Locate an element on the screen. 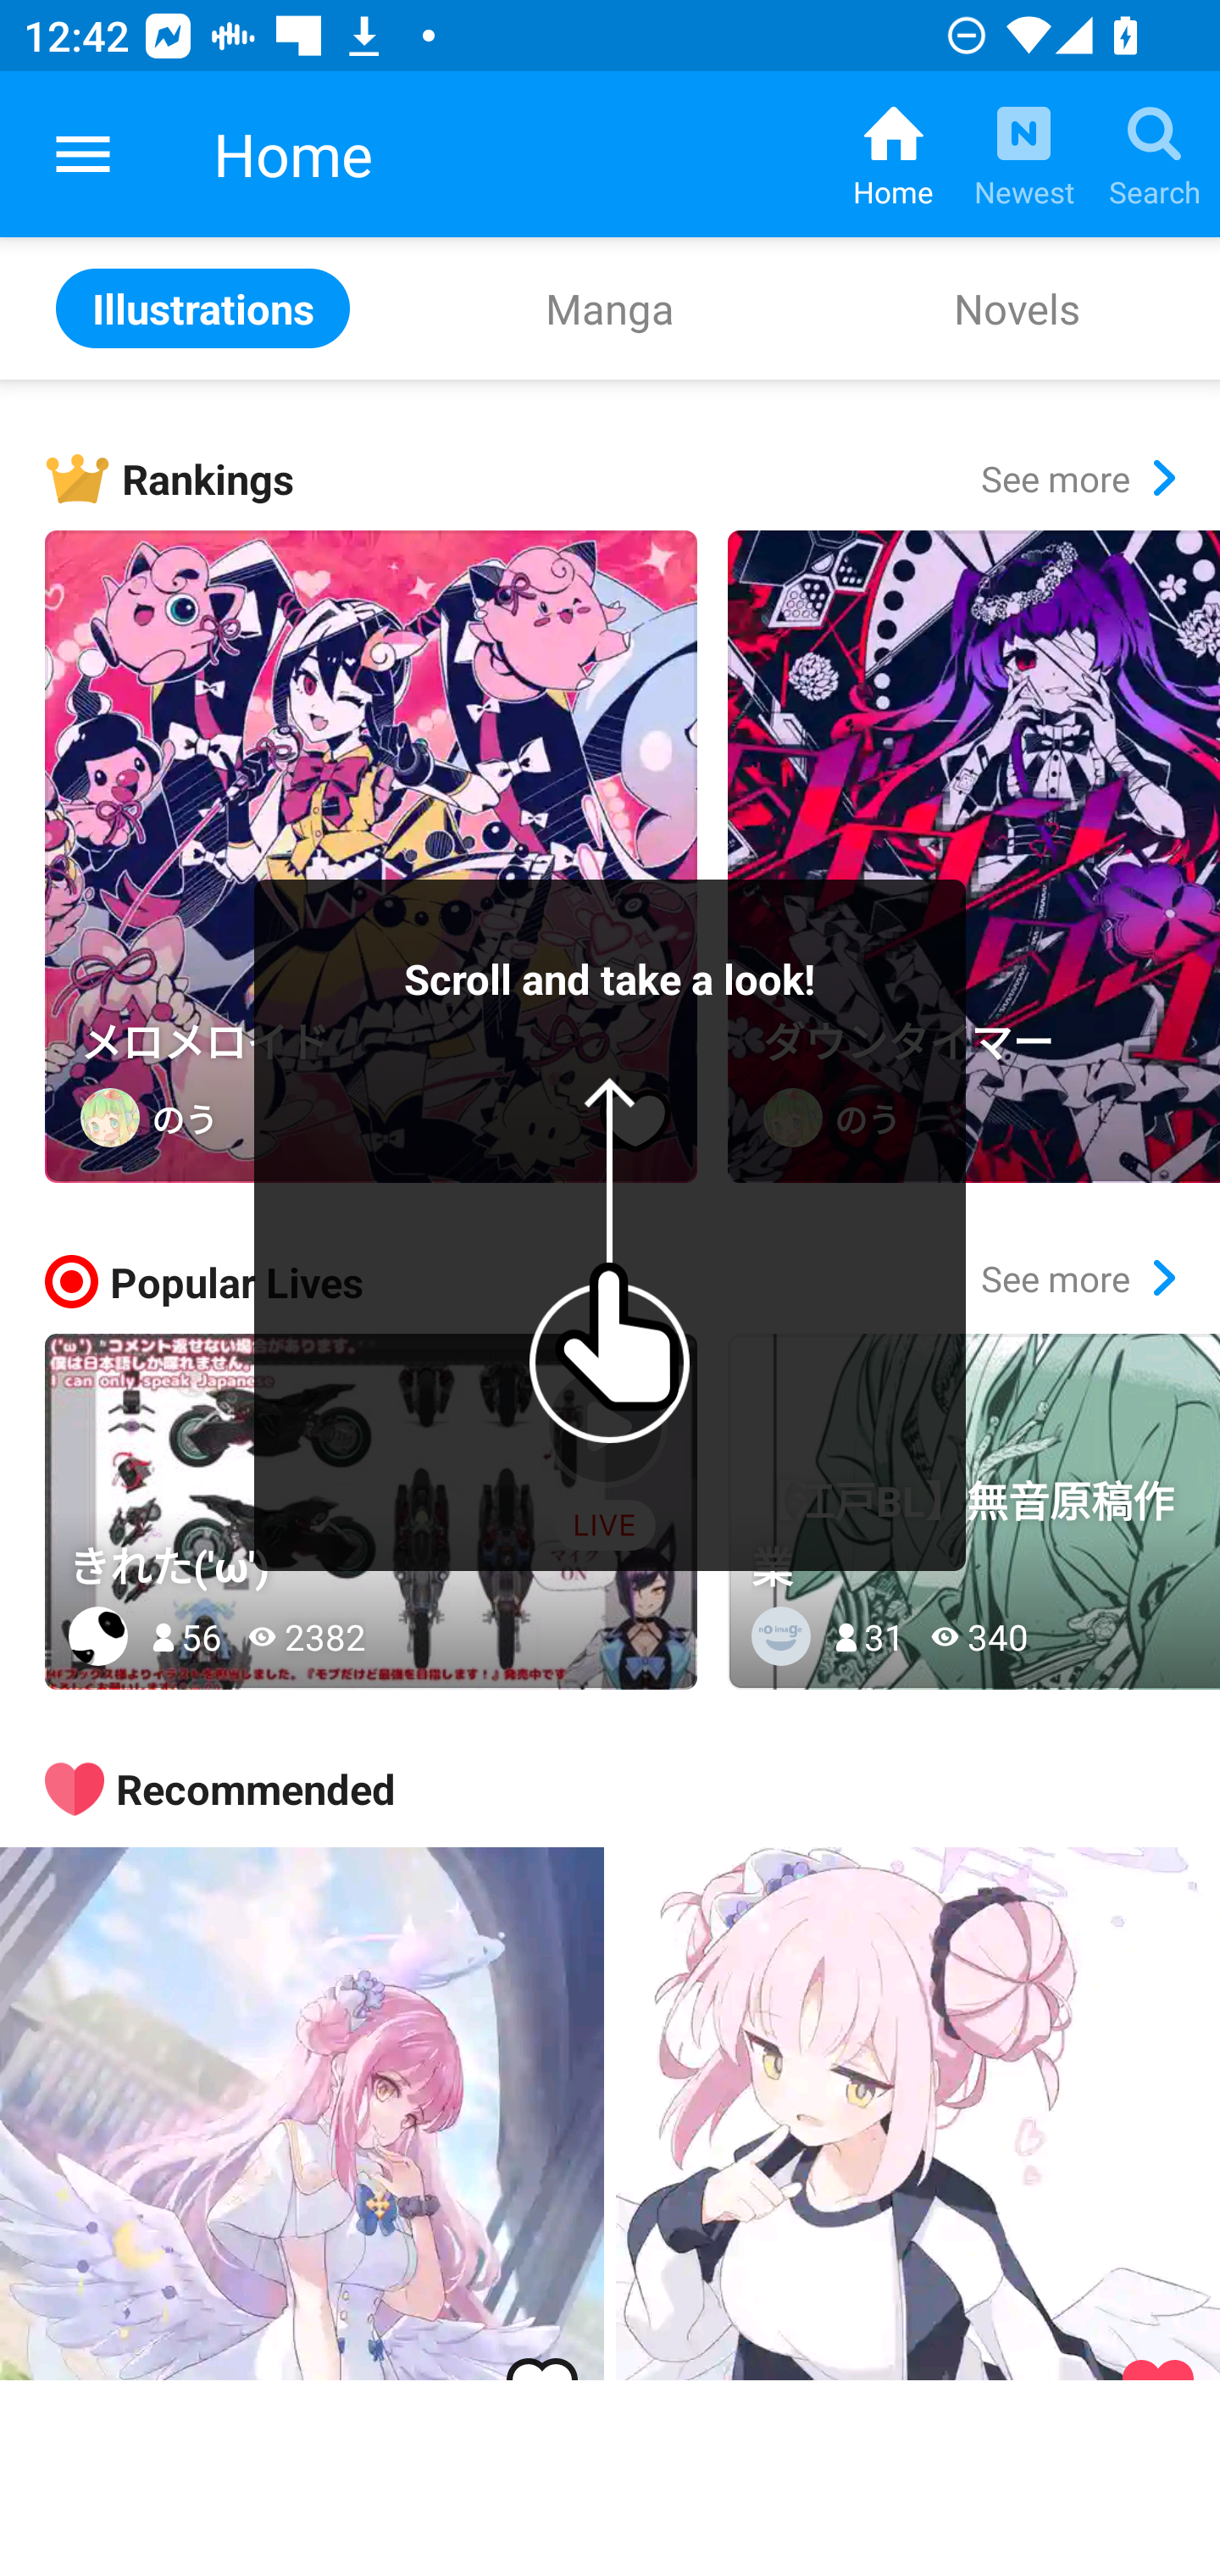  Manga is located at coordinates (610, 307).